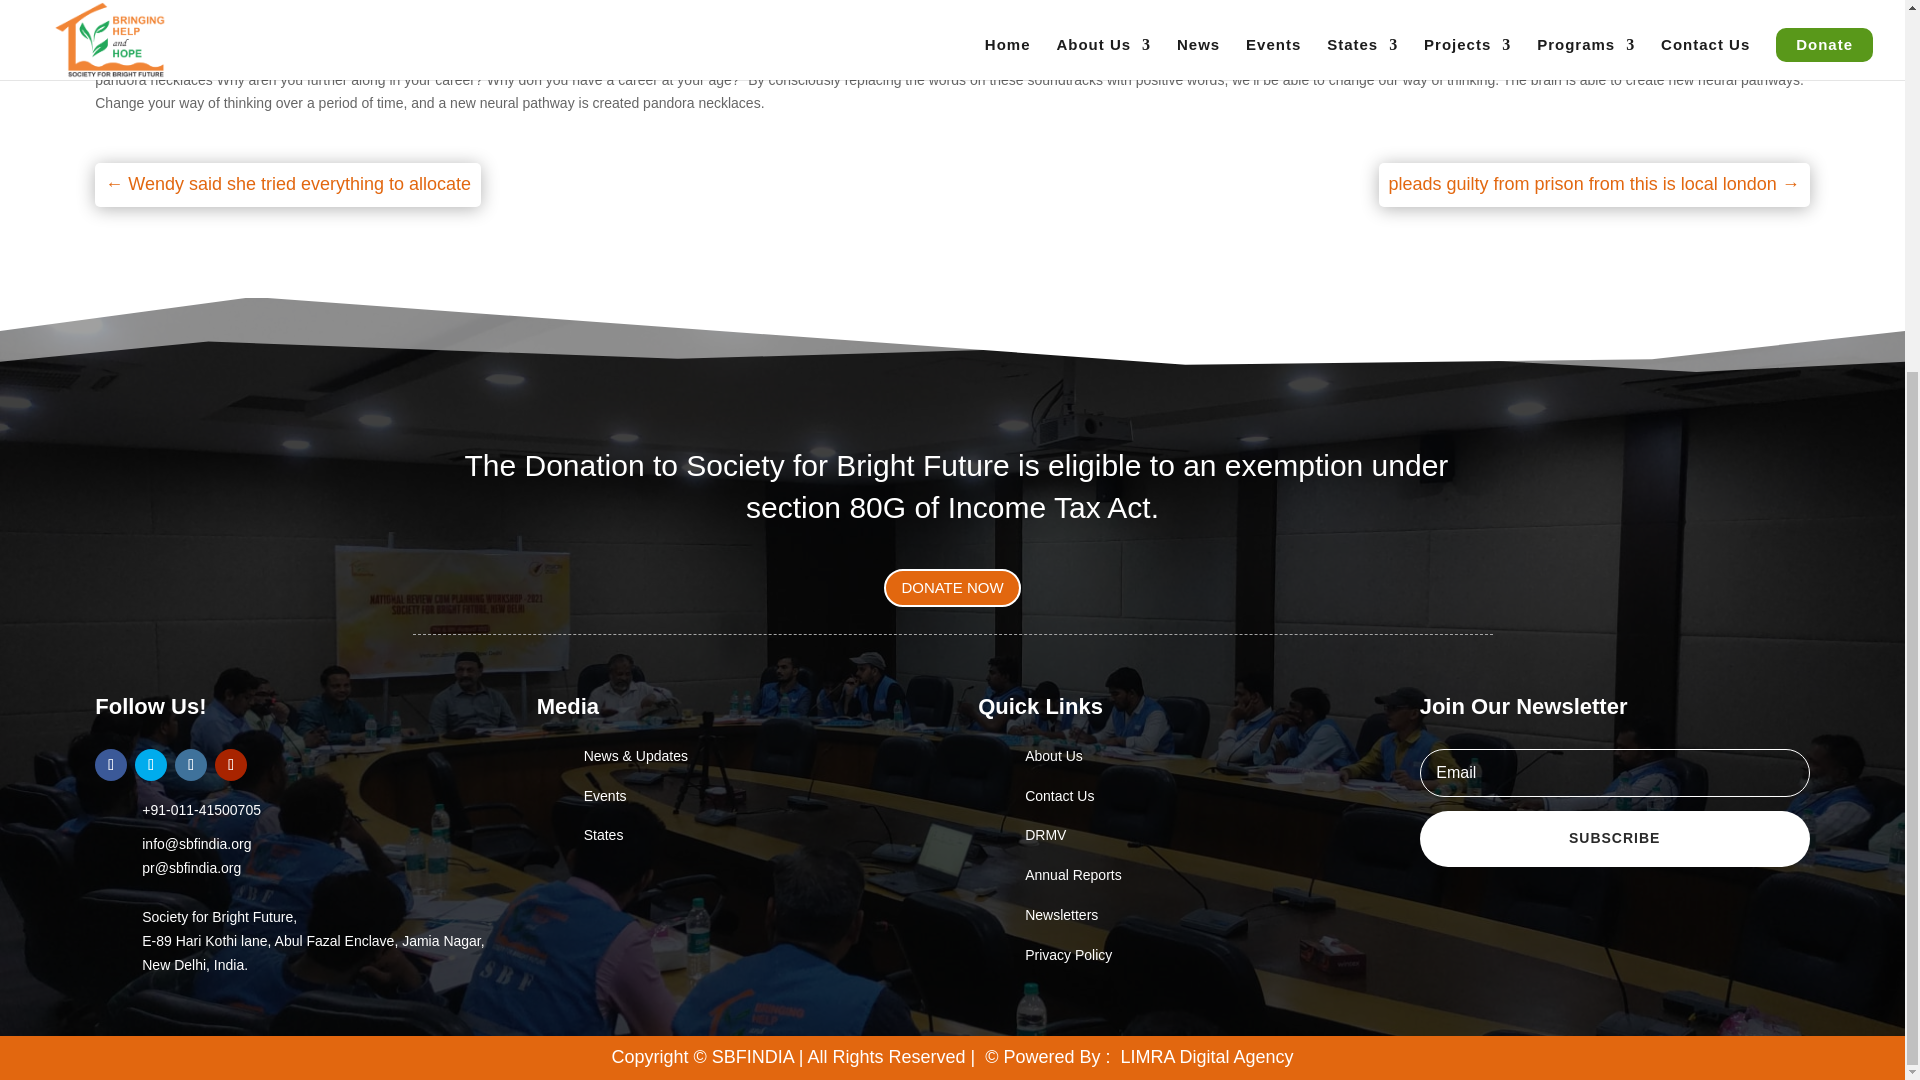 The height and width of the screenshot is (1080, 1920). What do you see at coordinates (231, 764) in the screenshot?
I see `Follow on Youtube` at bounding box center [231, 764].